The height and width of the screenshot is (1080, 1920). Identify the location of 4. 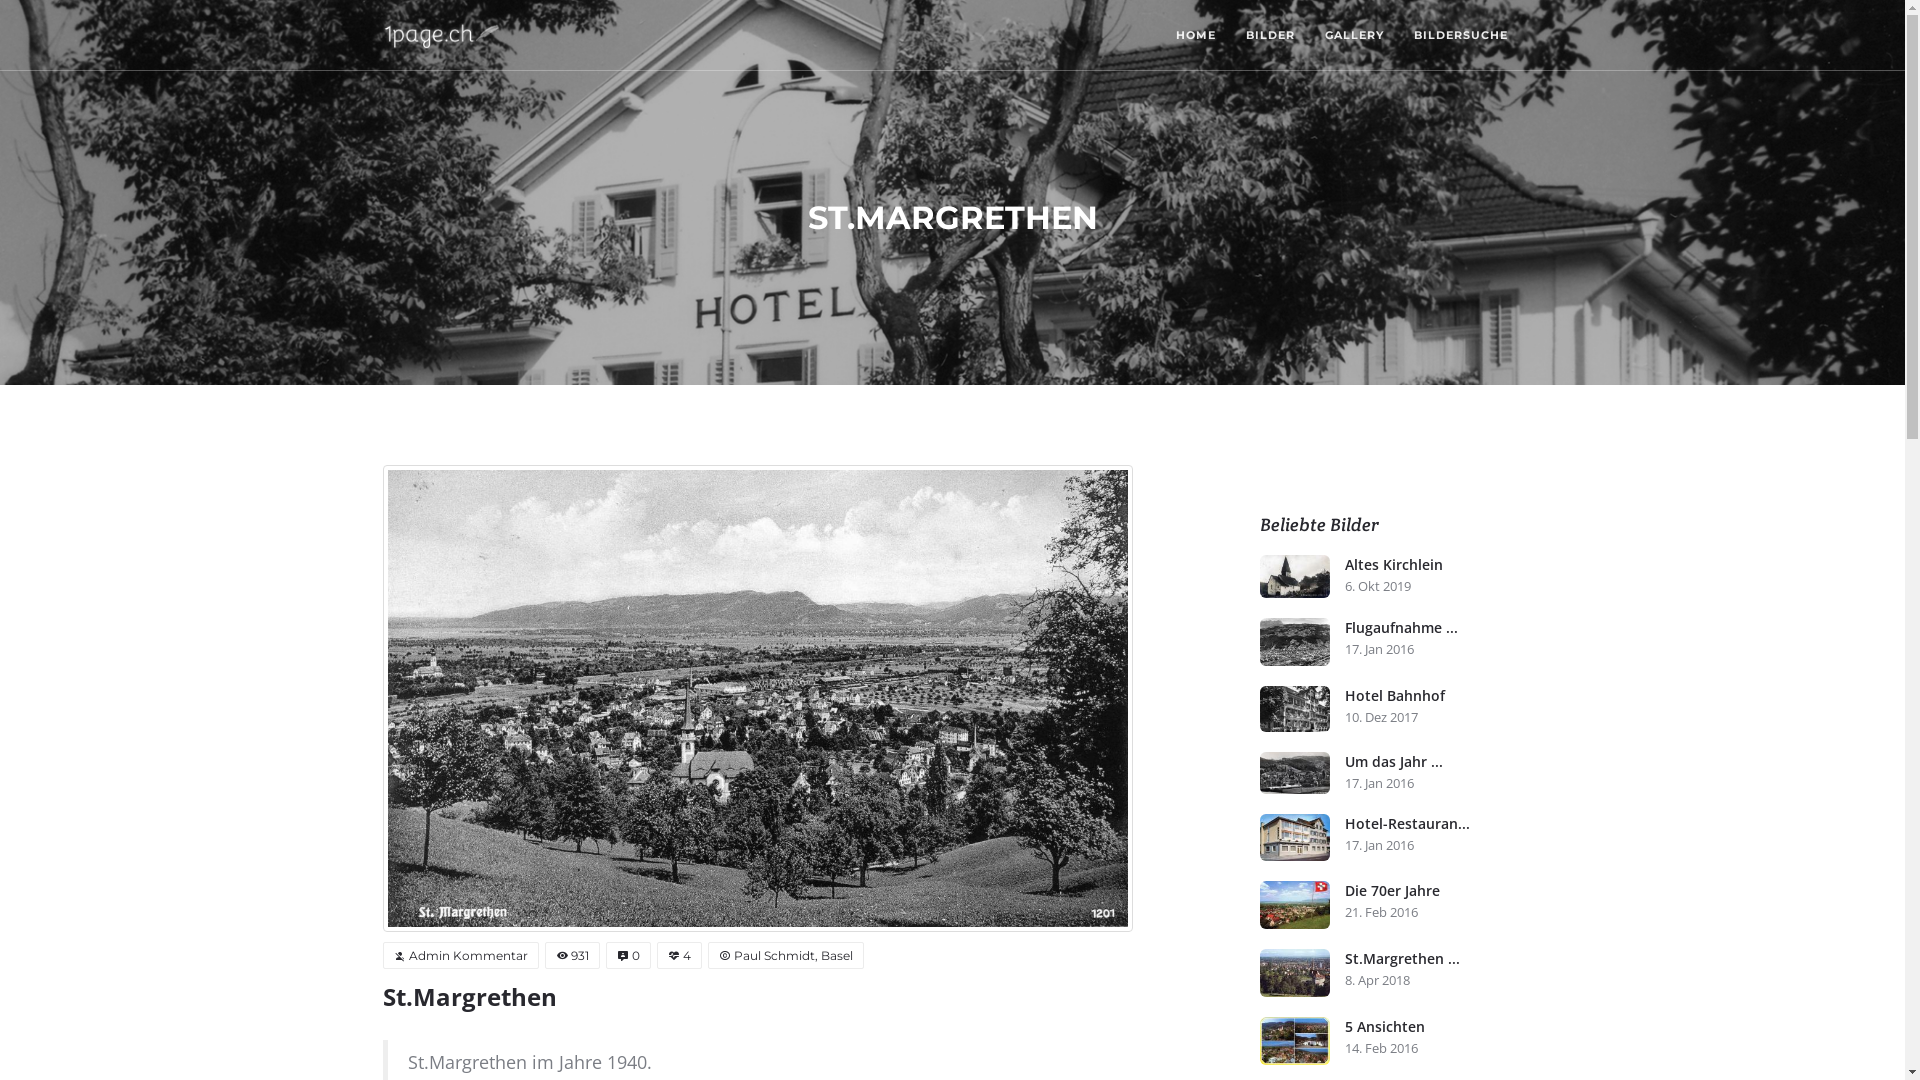
(678, 956).